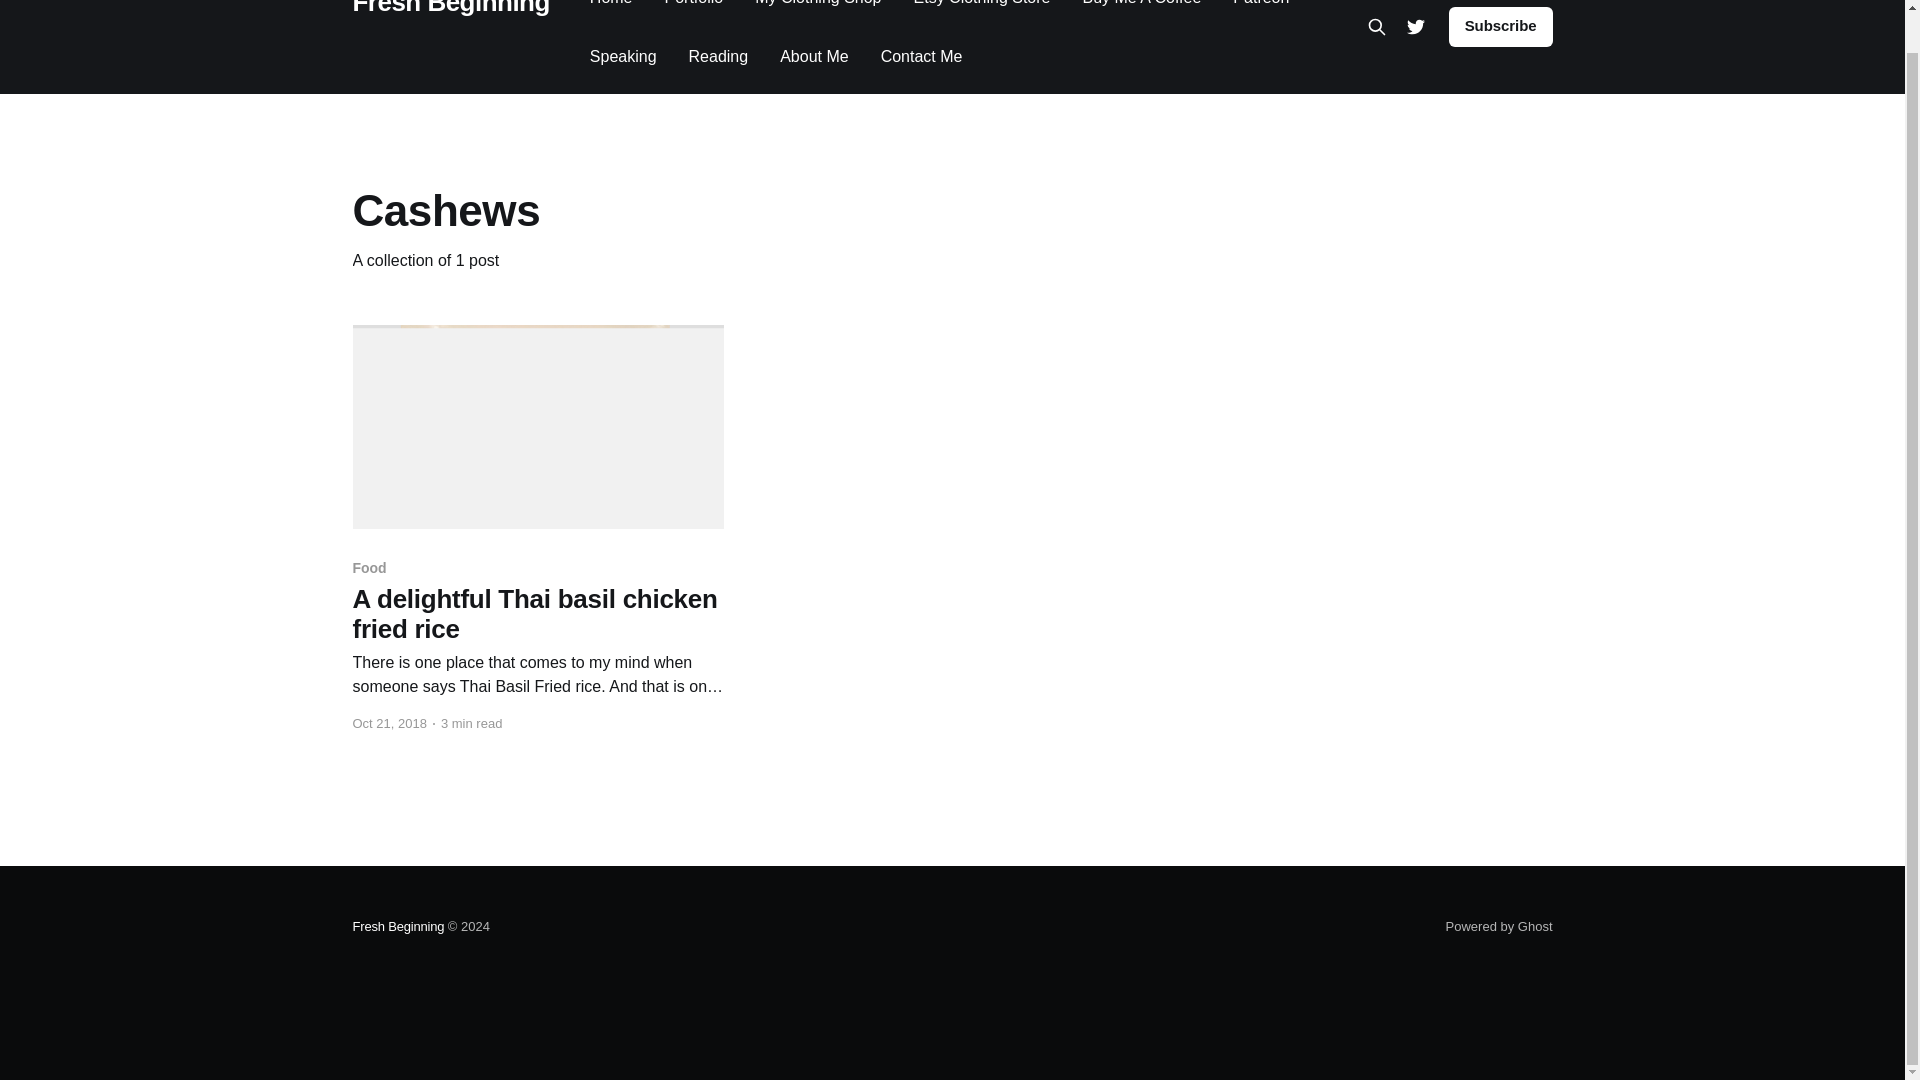  What do you see at coordinates (397, 926) in the screenshot?
I see `Fresh Beginning` at bounding box center [397, 926].